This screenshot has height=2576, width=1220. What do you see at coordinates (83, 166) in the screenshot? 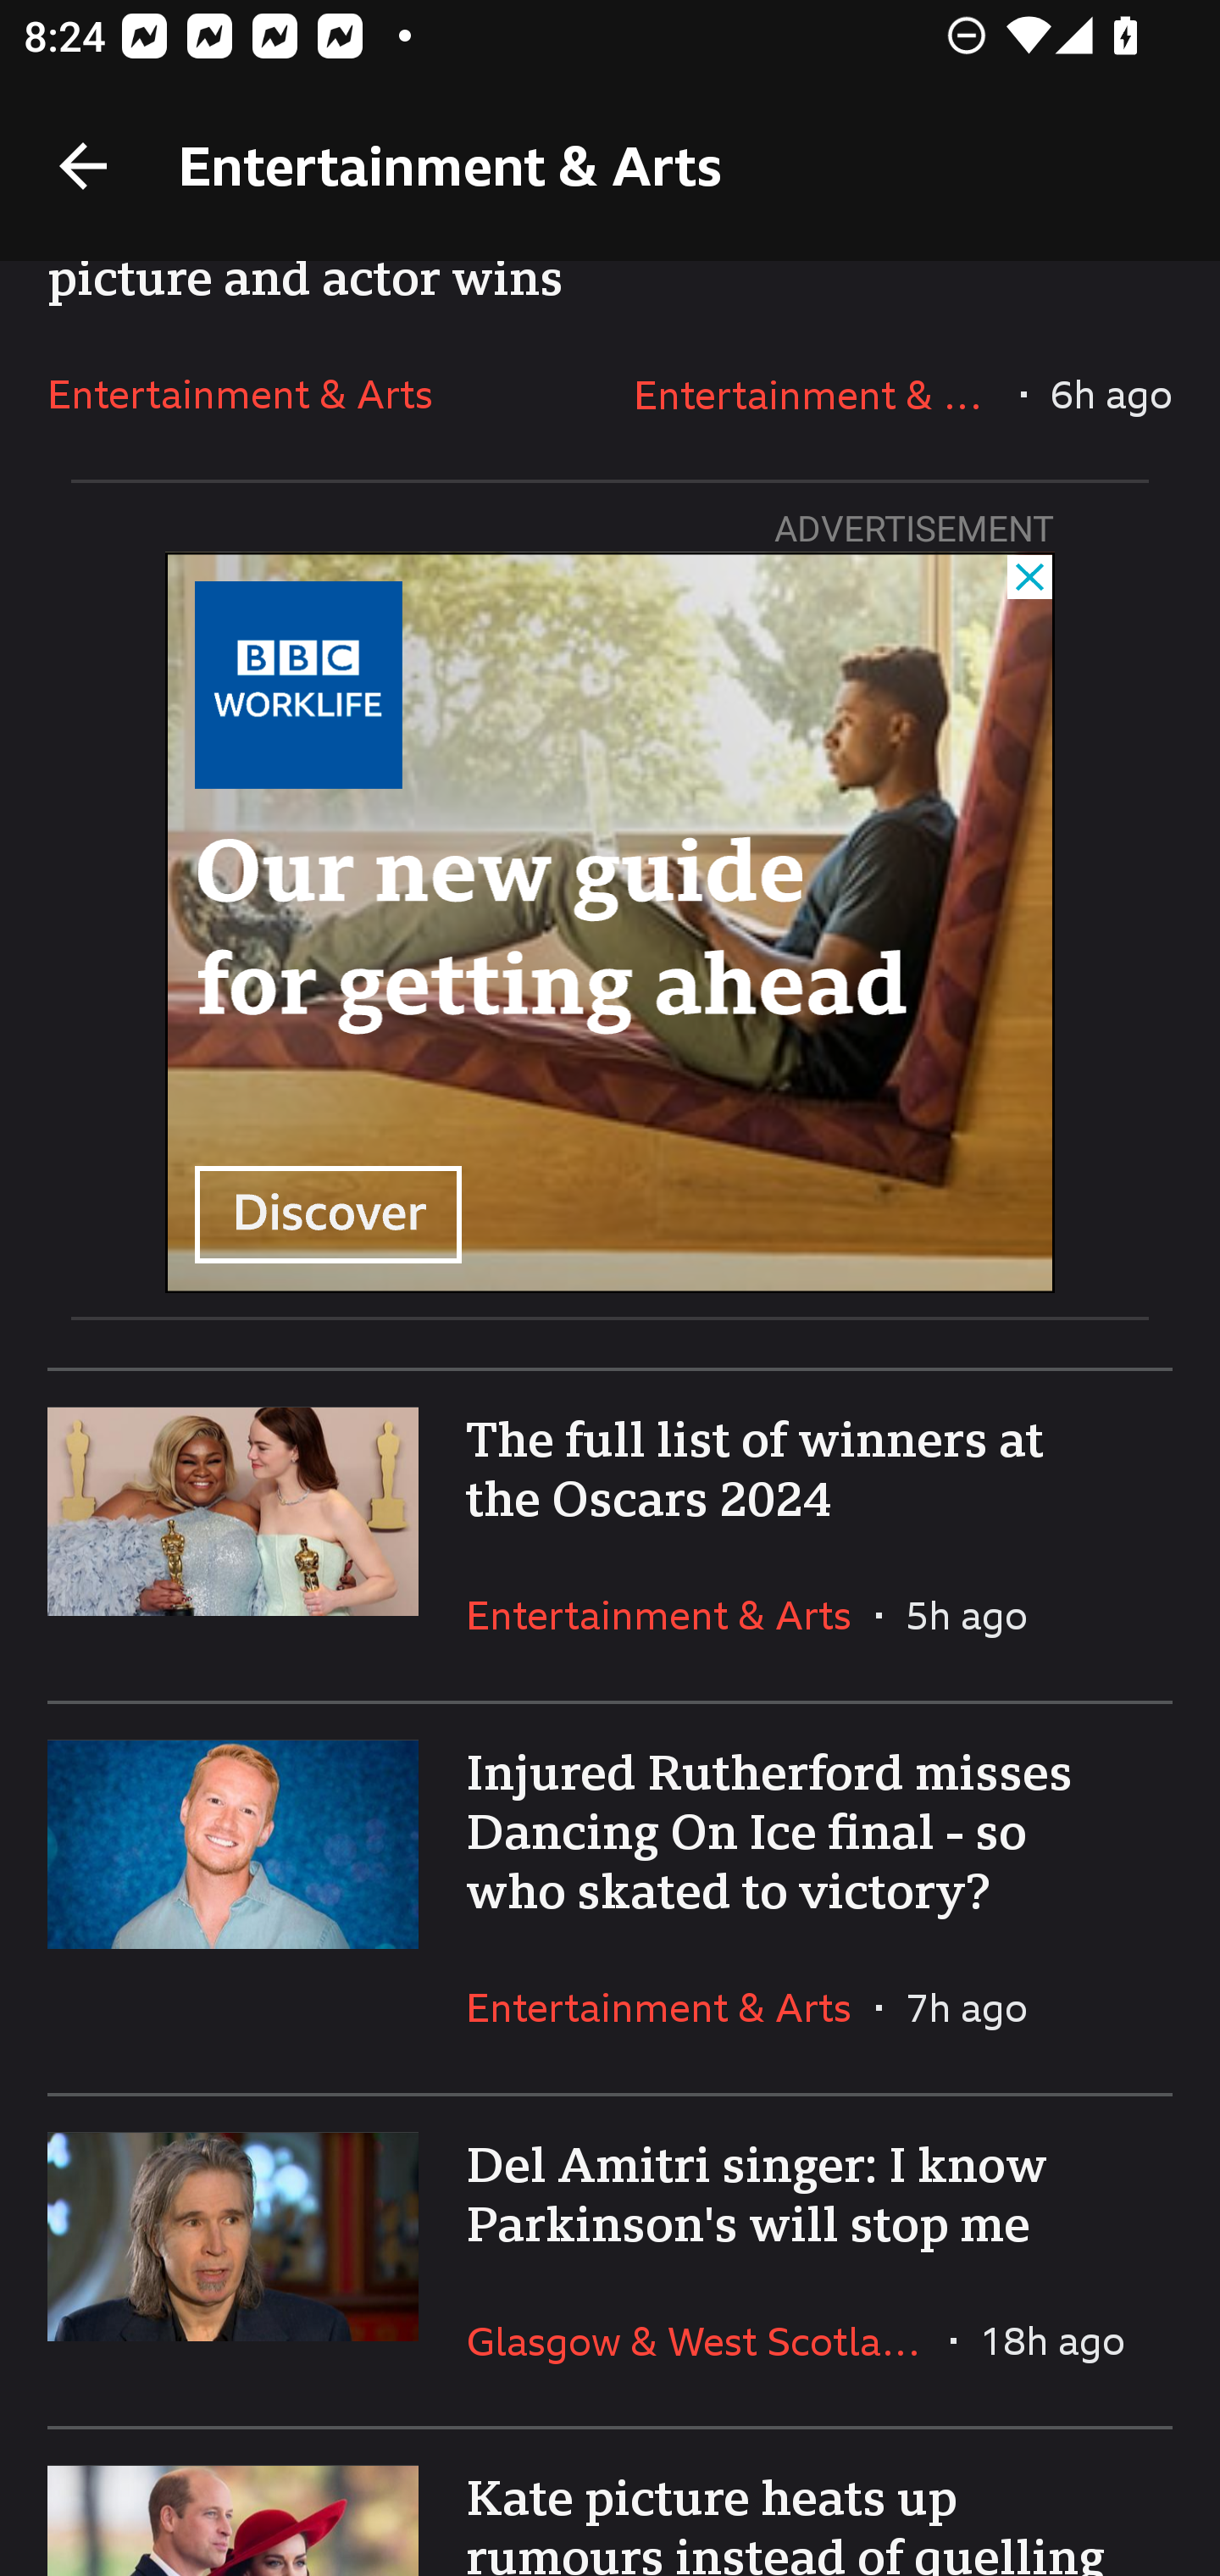
I see `Back` at bounding box center [83, 166].